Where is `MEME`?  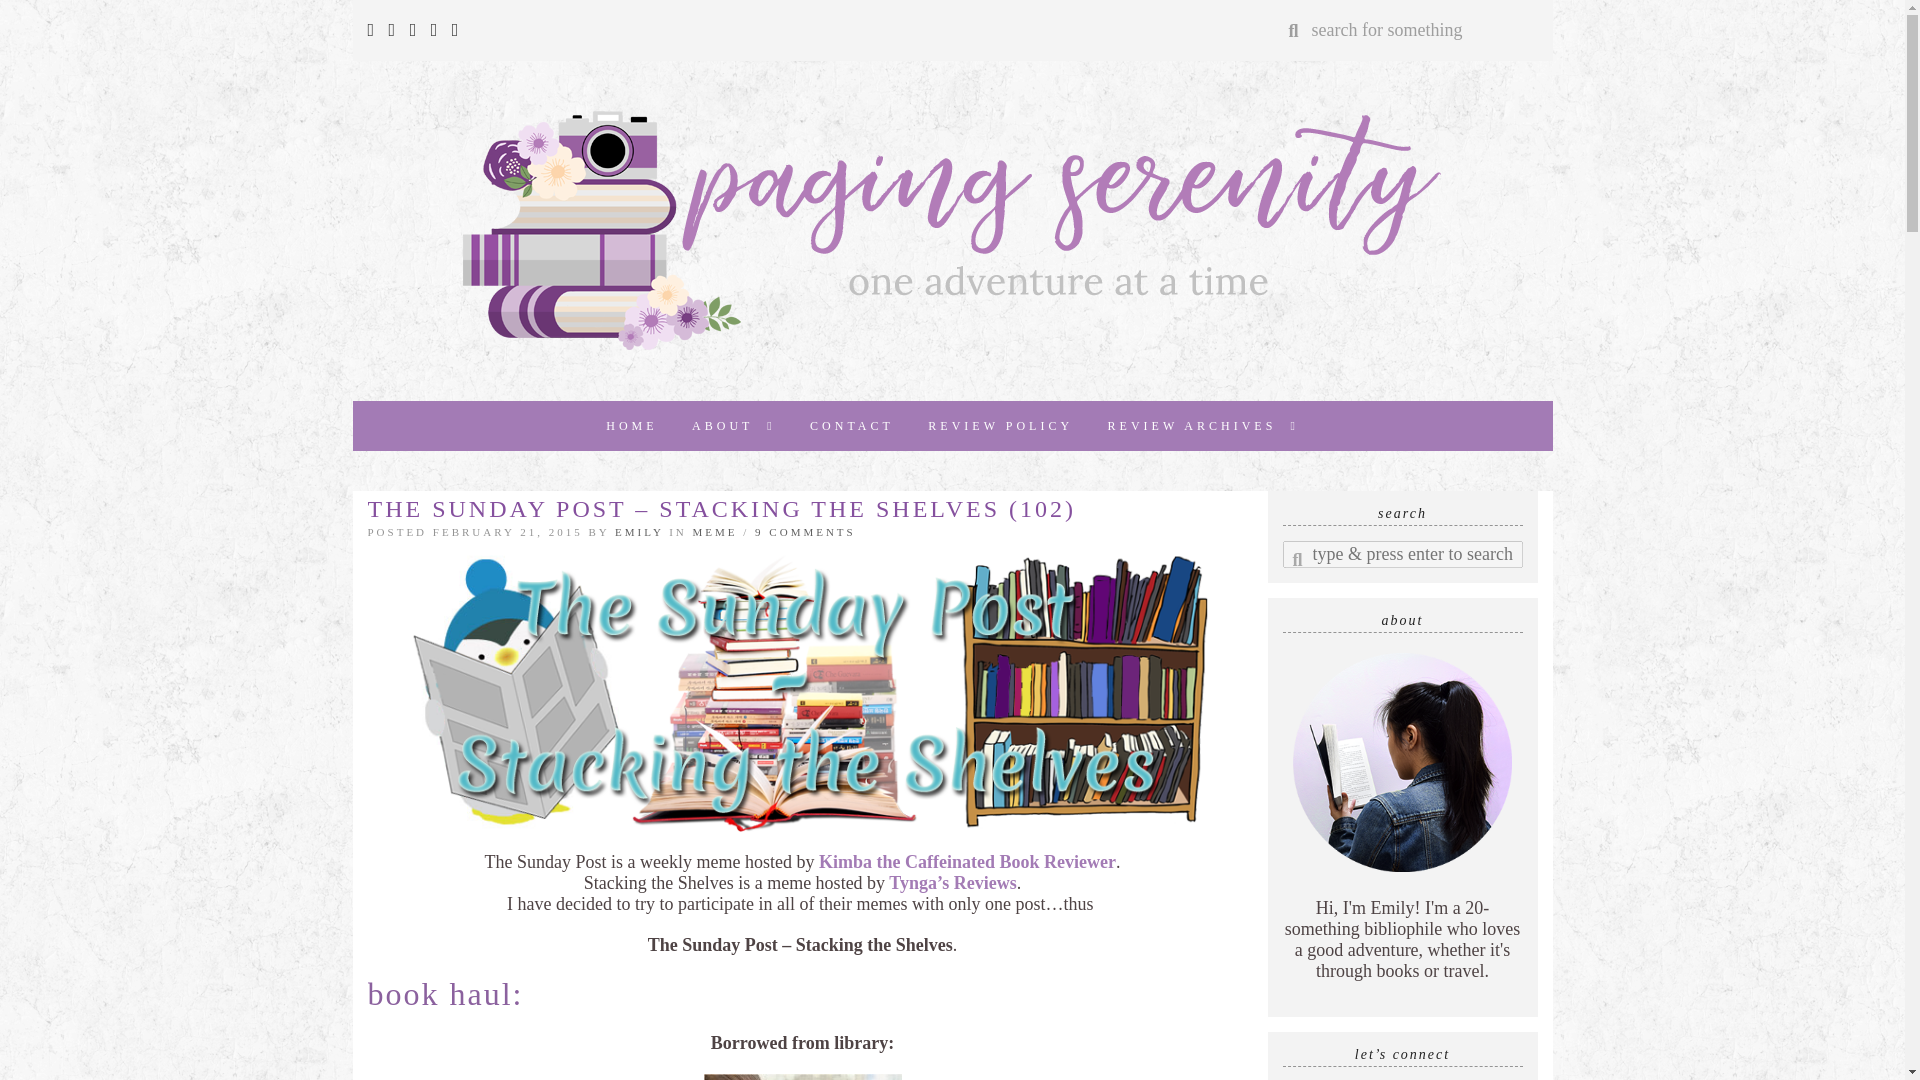 MEME is located at coordinates (715, 531).